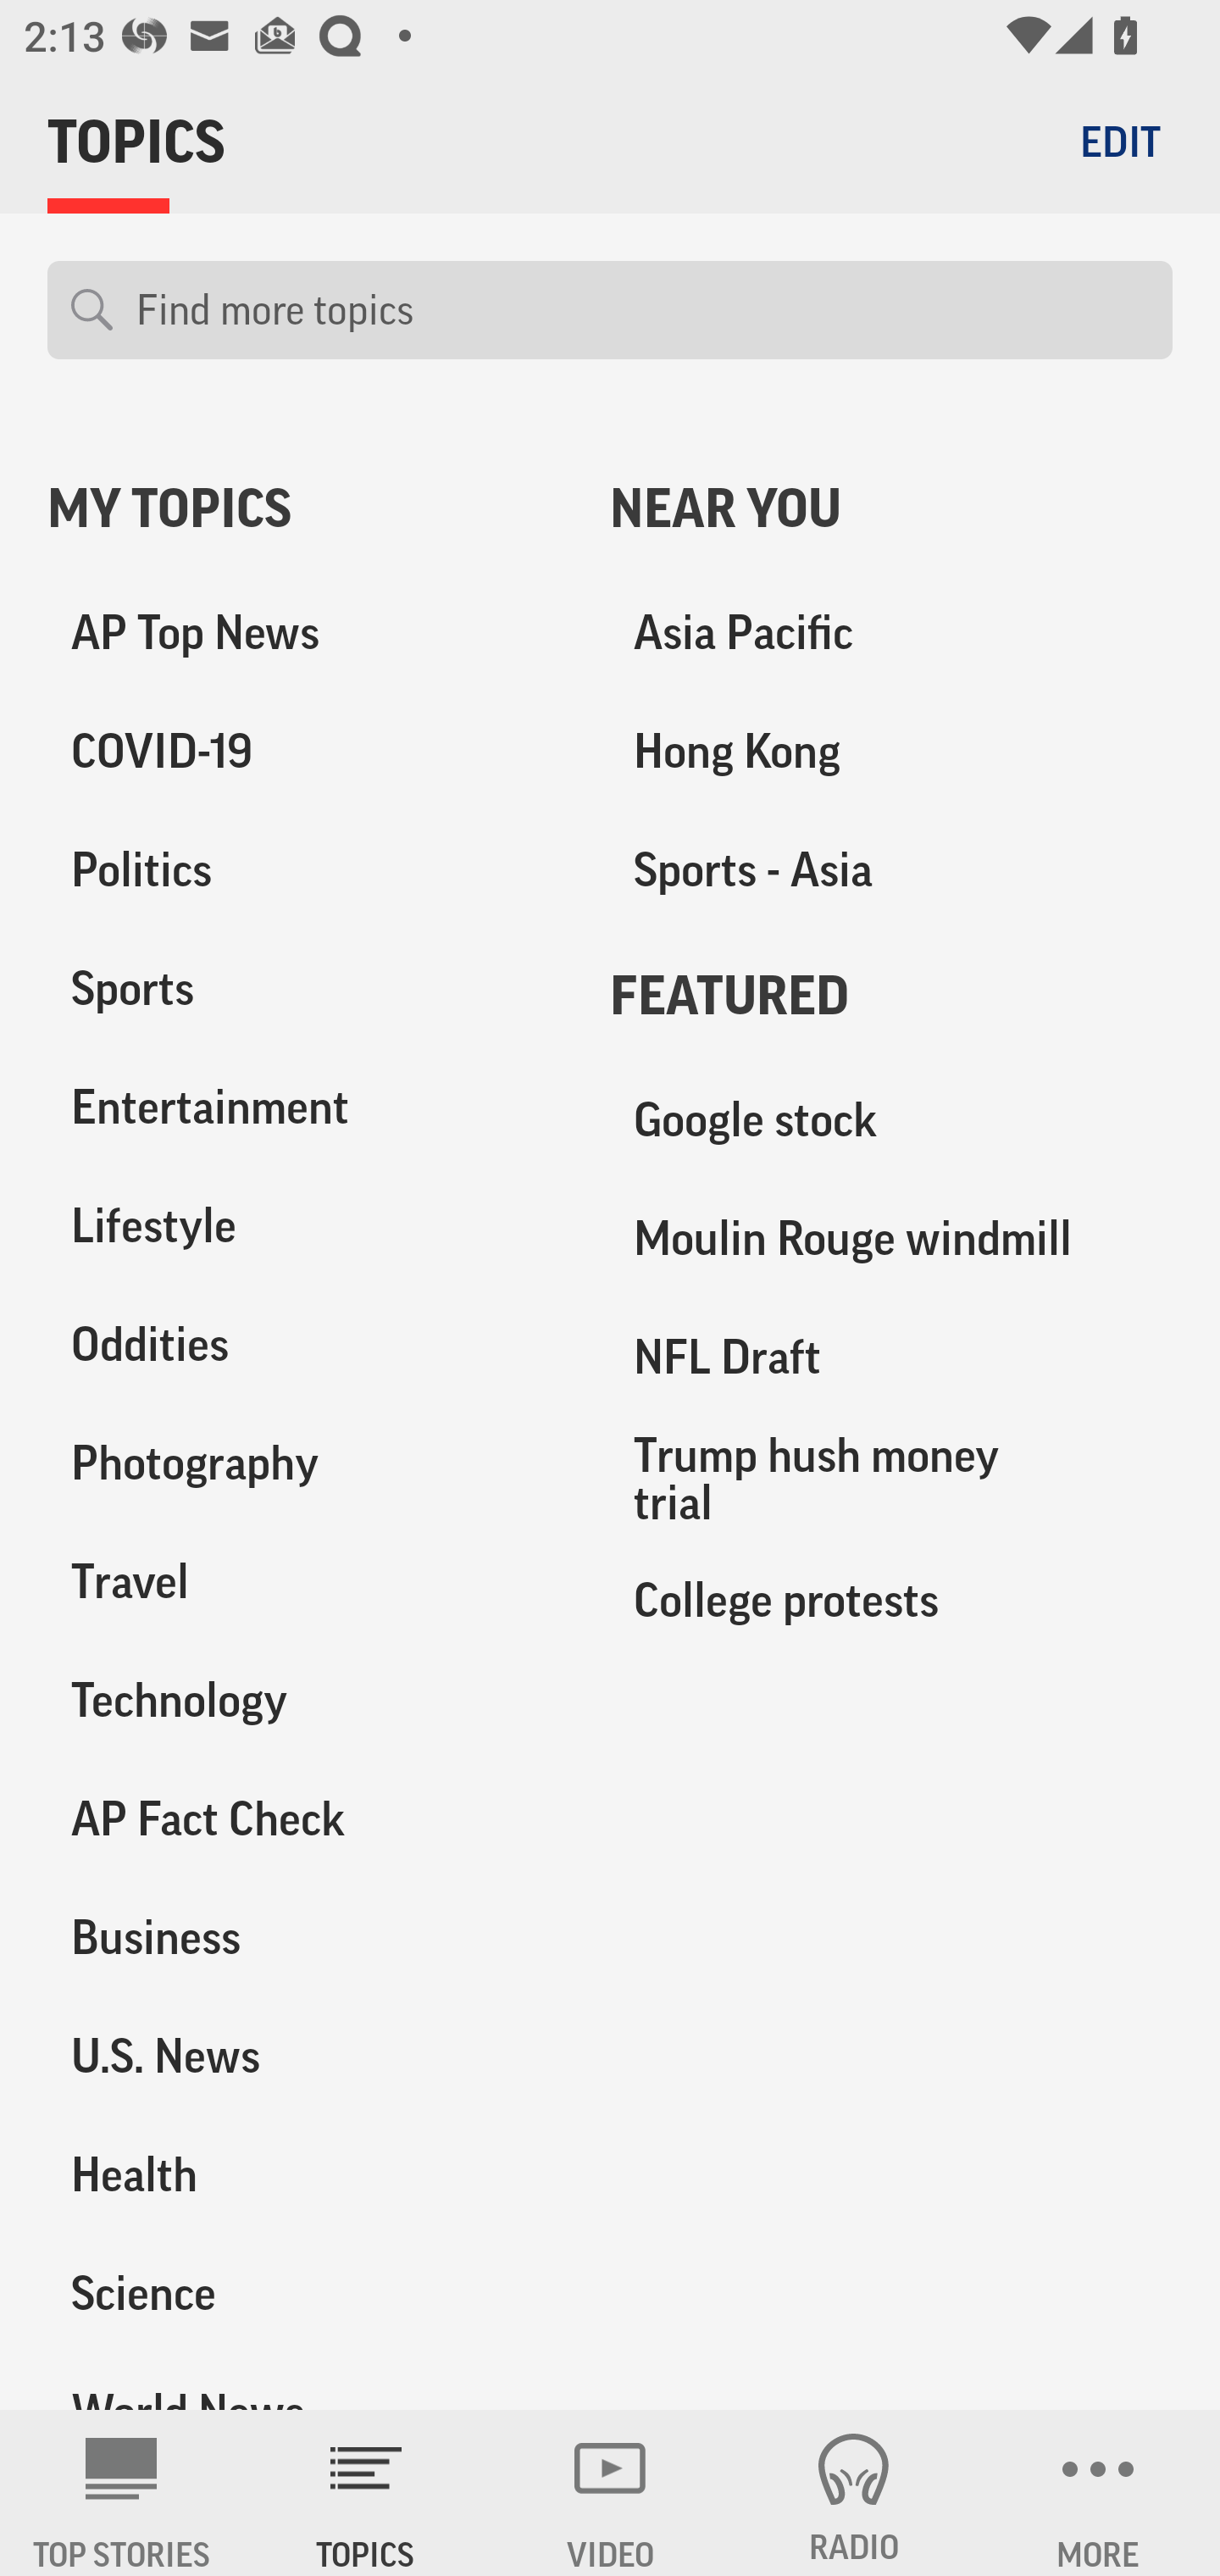 This screenshot has height=2576, width=1220. What do you see at coordinates (366, 2493) in the screenshot?
I see `TOPICS` at bounding box center [366, 2493].